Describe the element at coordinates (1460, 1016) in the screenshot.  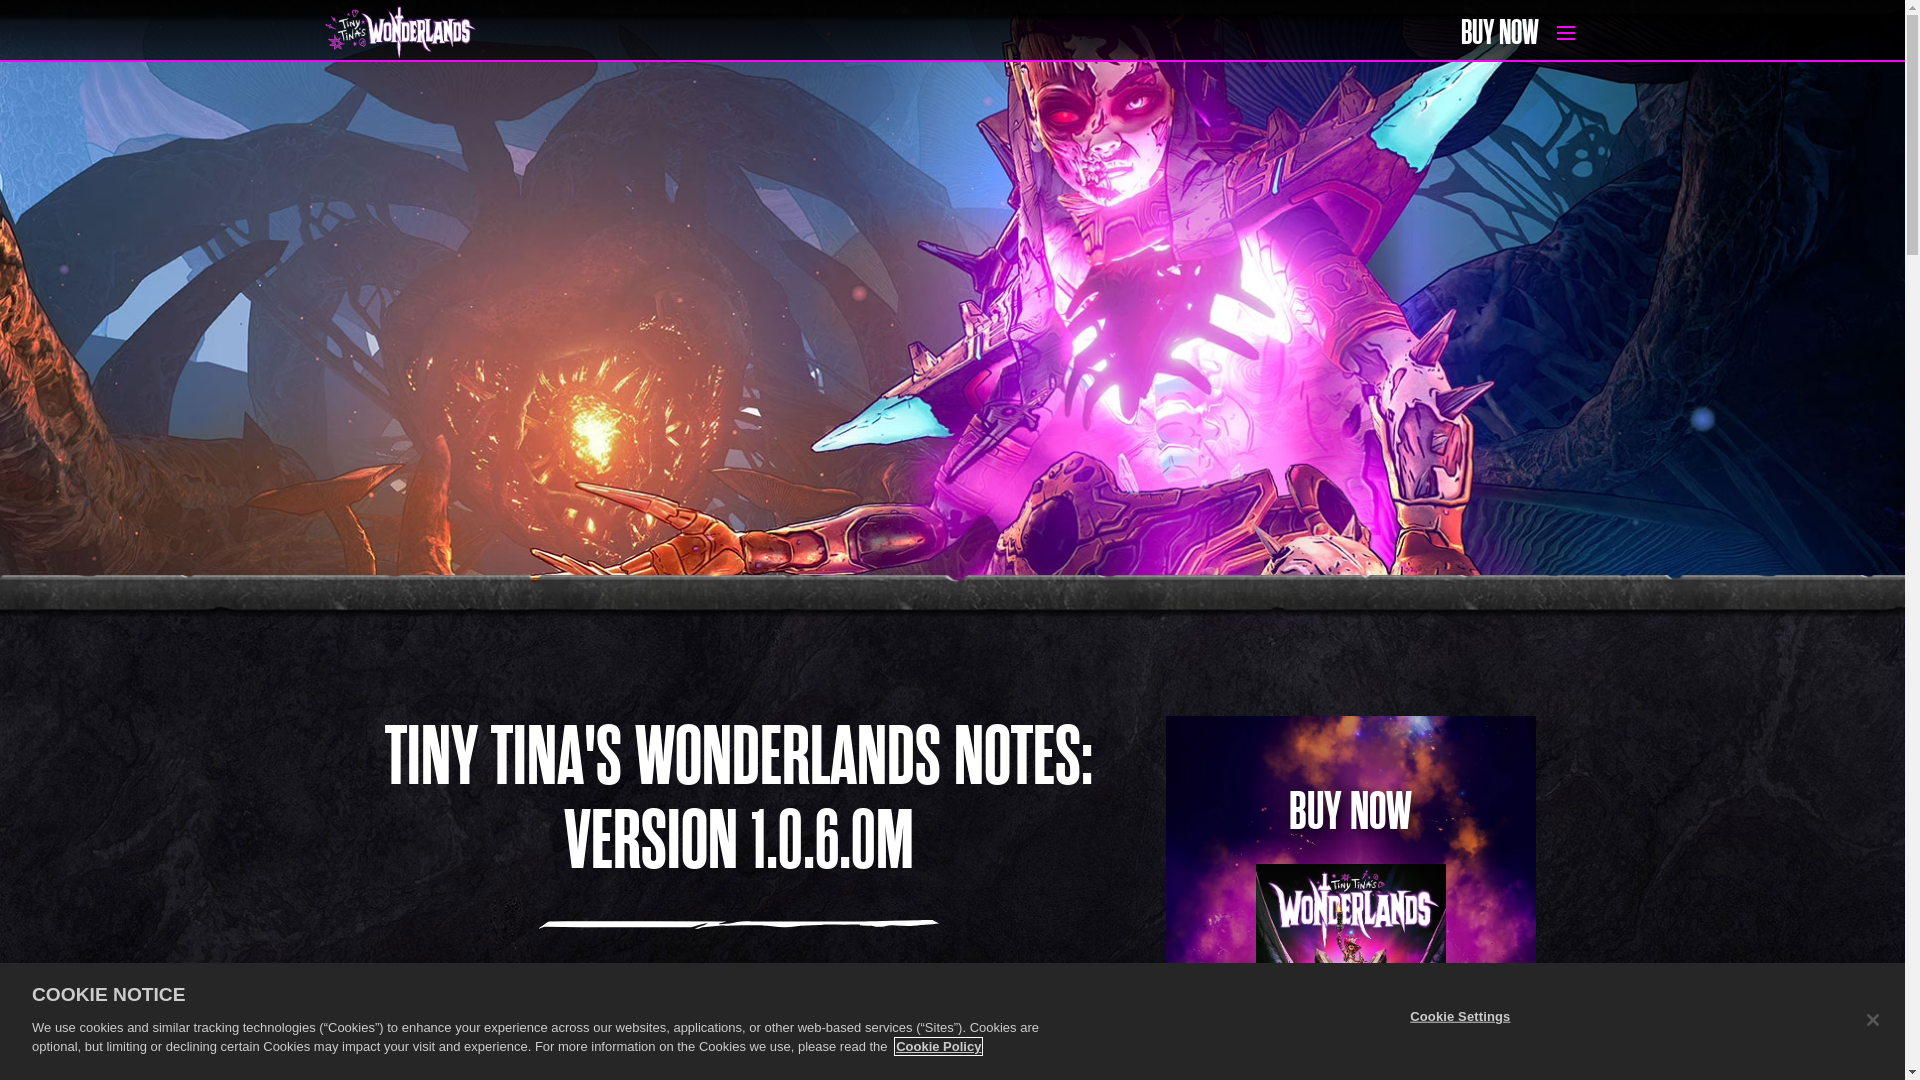
I see `Cookie Settings` at that location.